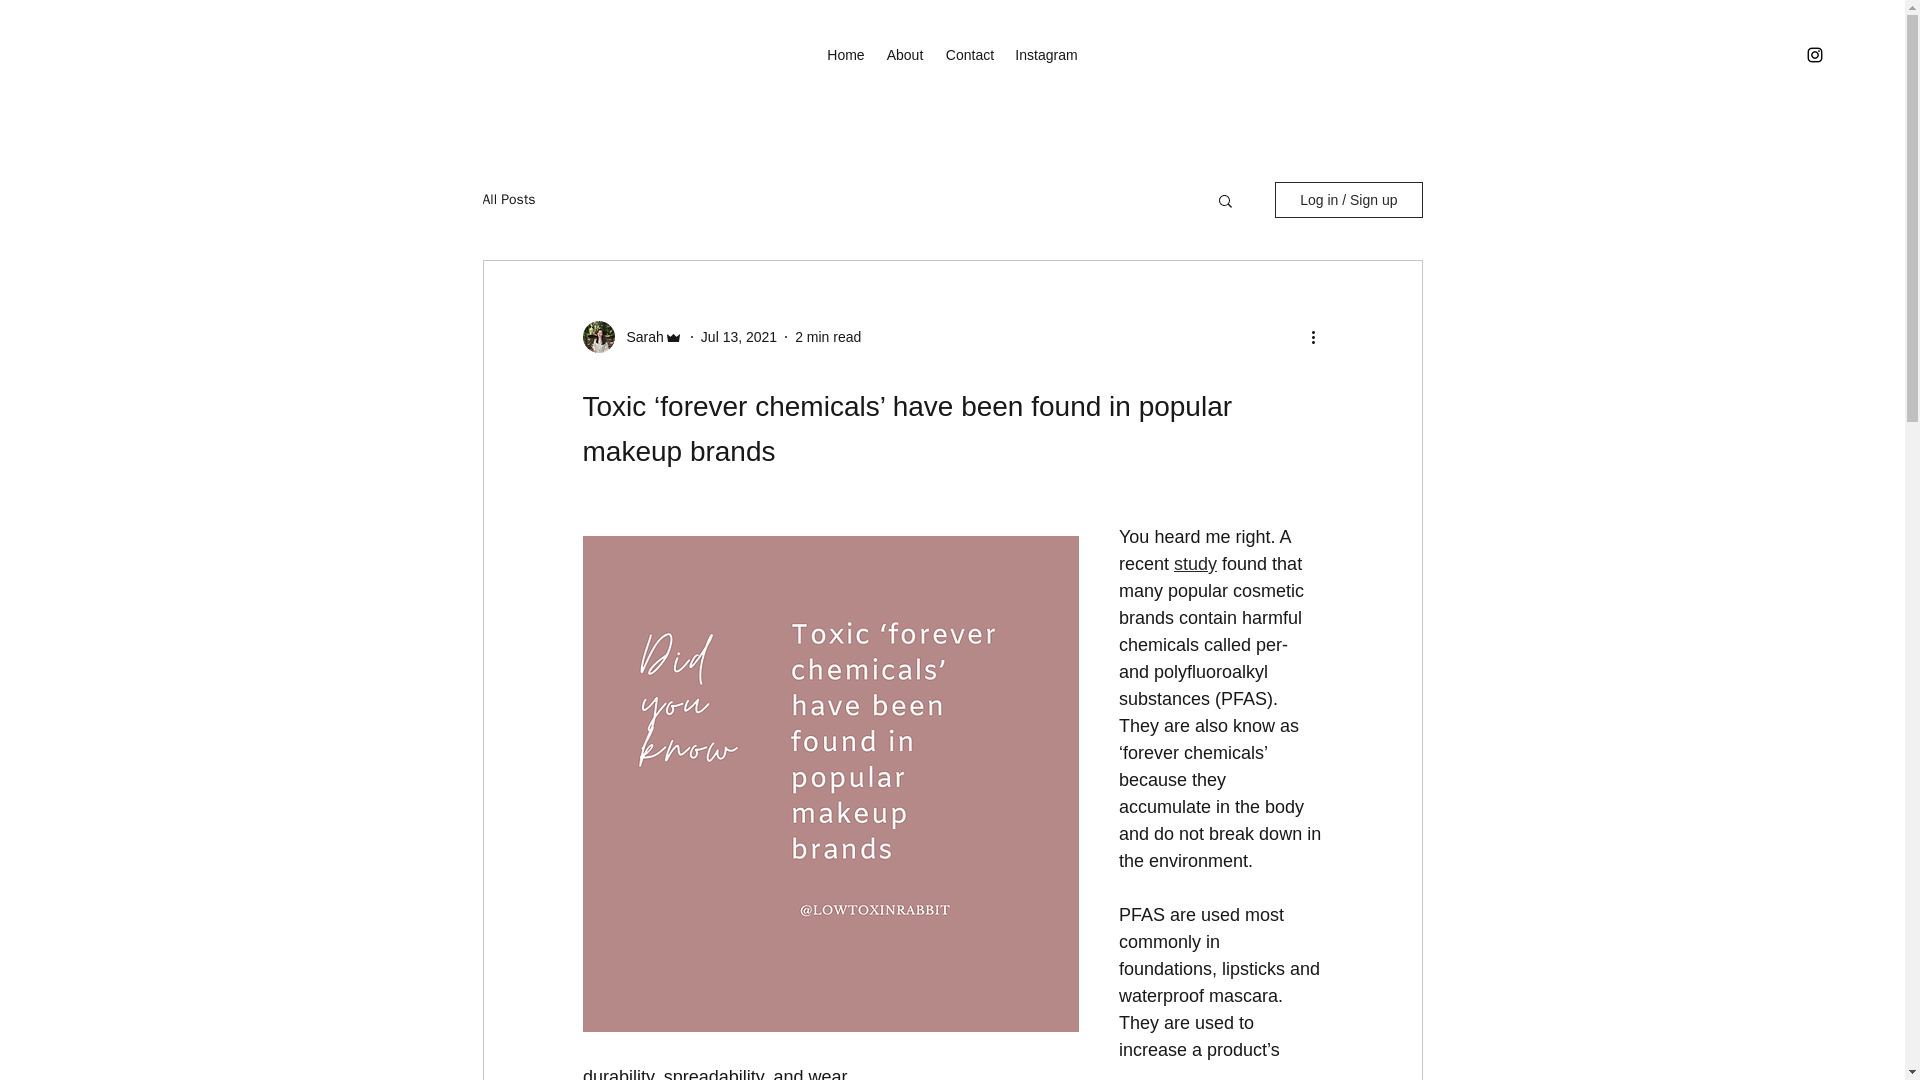  What do you see at coordinates (1195, 564) in the screenshot?
I see `study` at bounding box center [1195, 564].